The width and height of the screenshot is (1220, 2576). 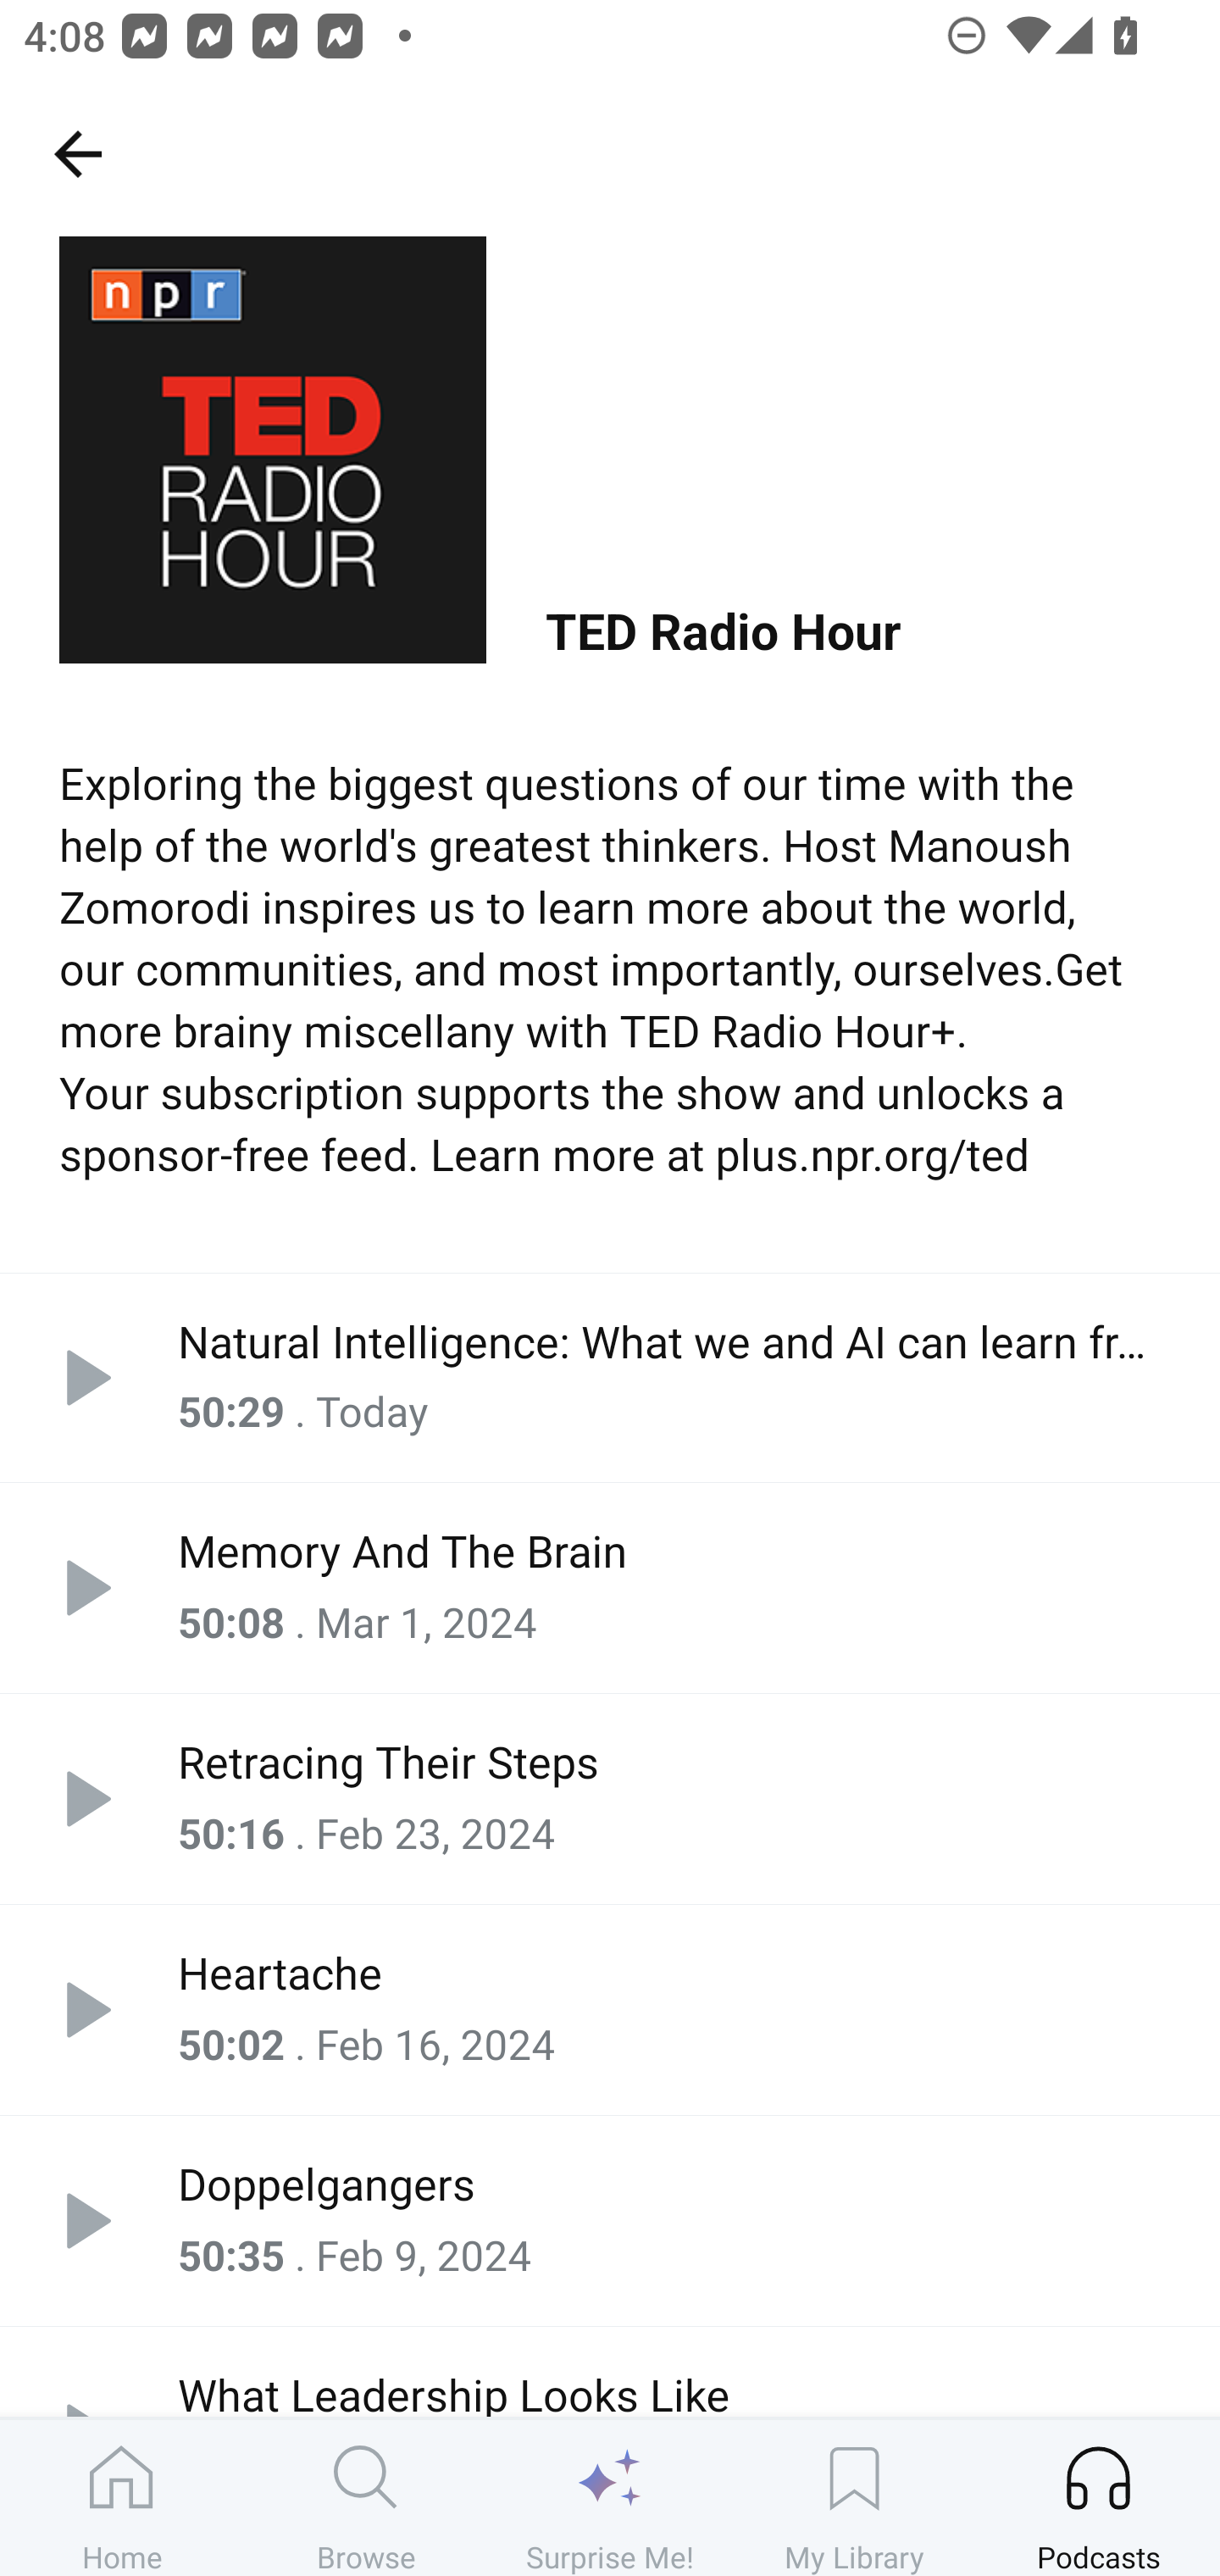 I want to click on My Library, so click(x=854, y=2497).